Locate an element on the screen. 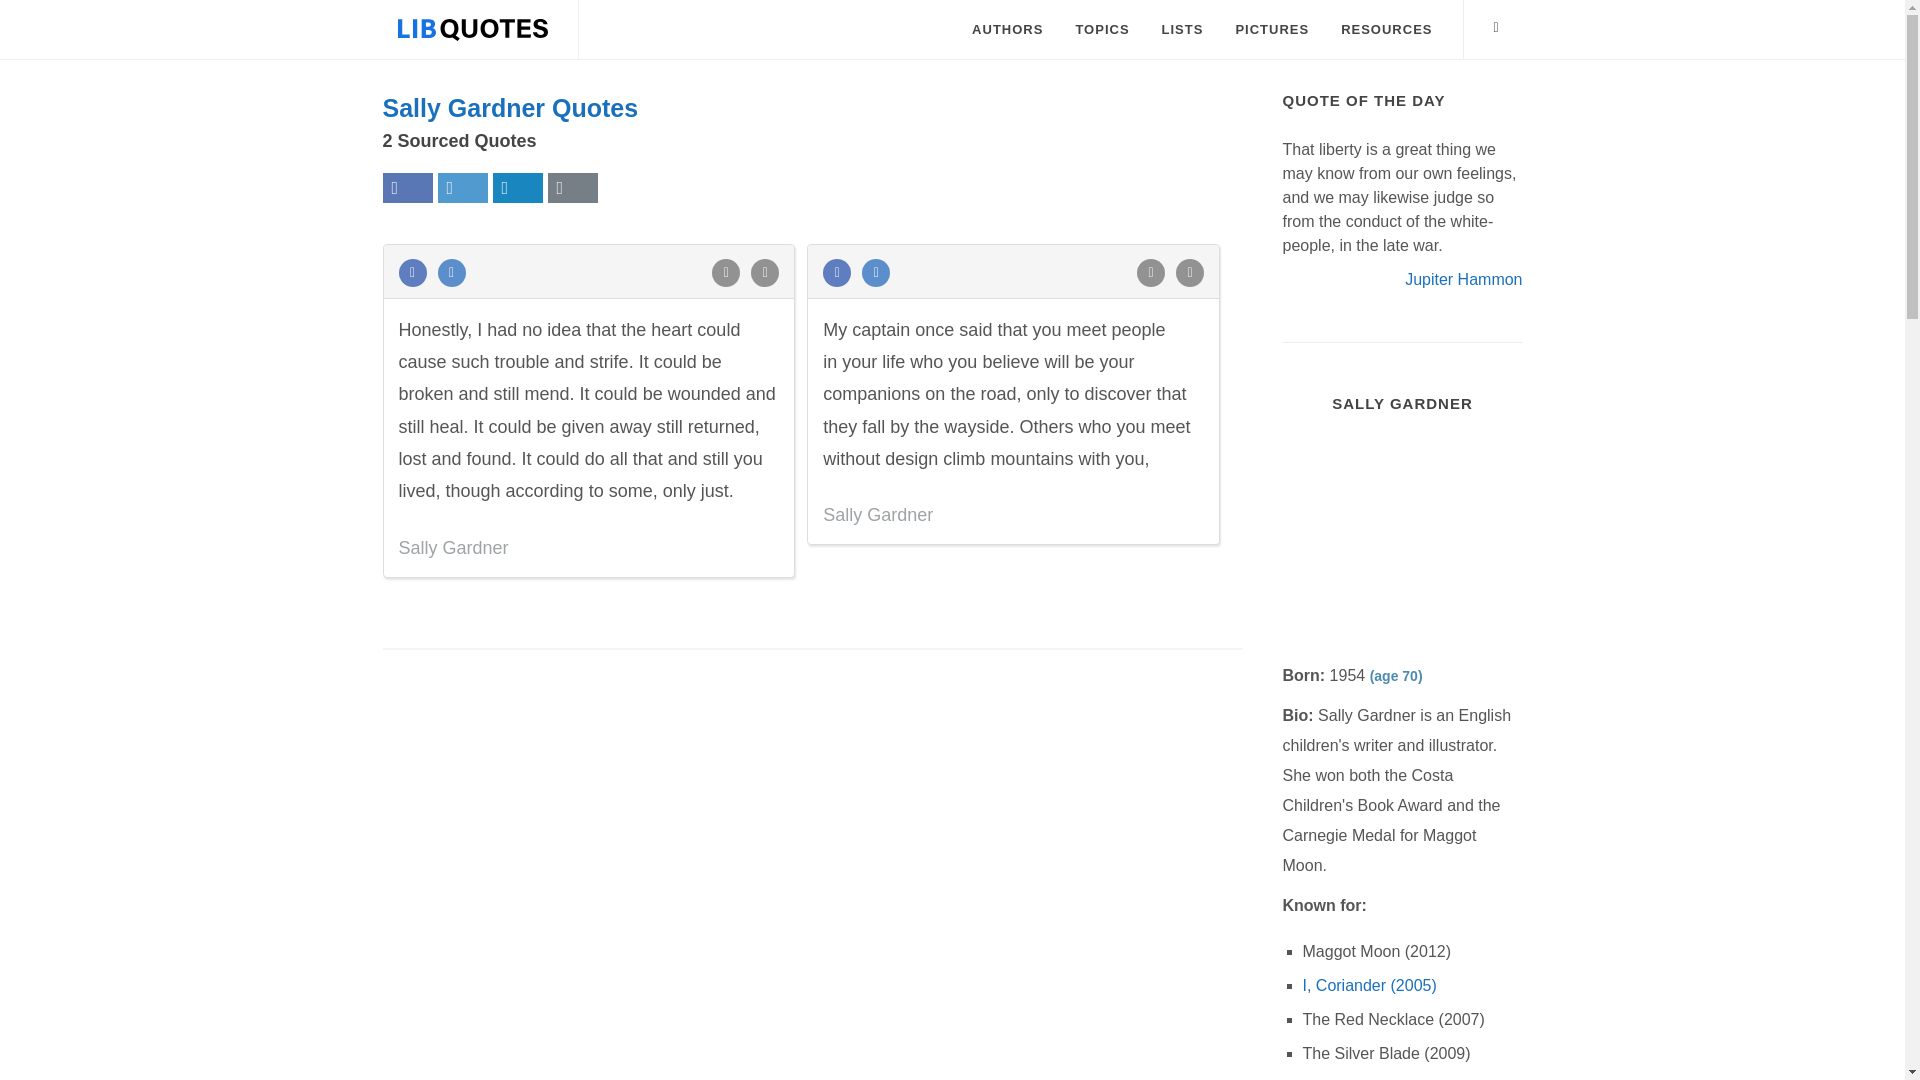 This screenshot has height=1080, width=1920. LISTS is located at coordinates (1182, 30).